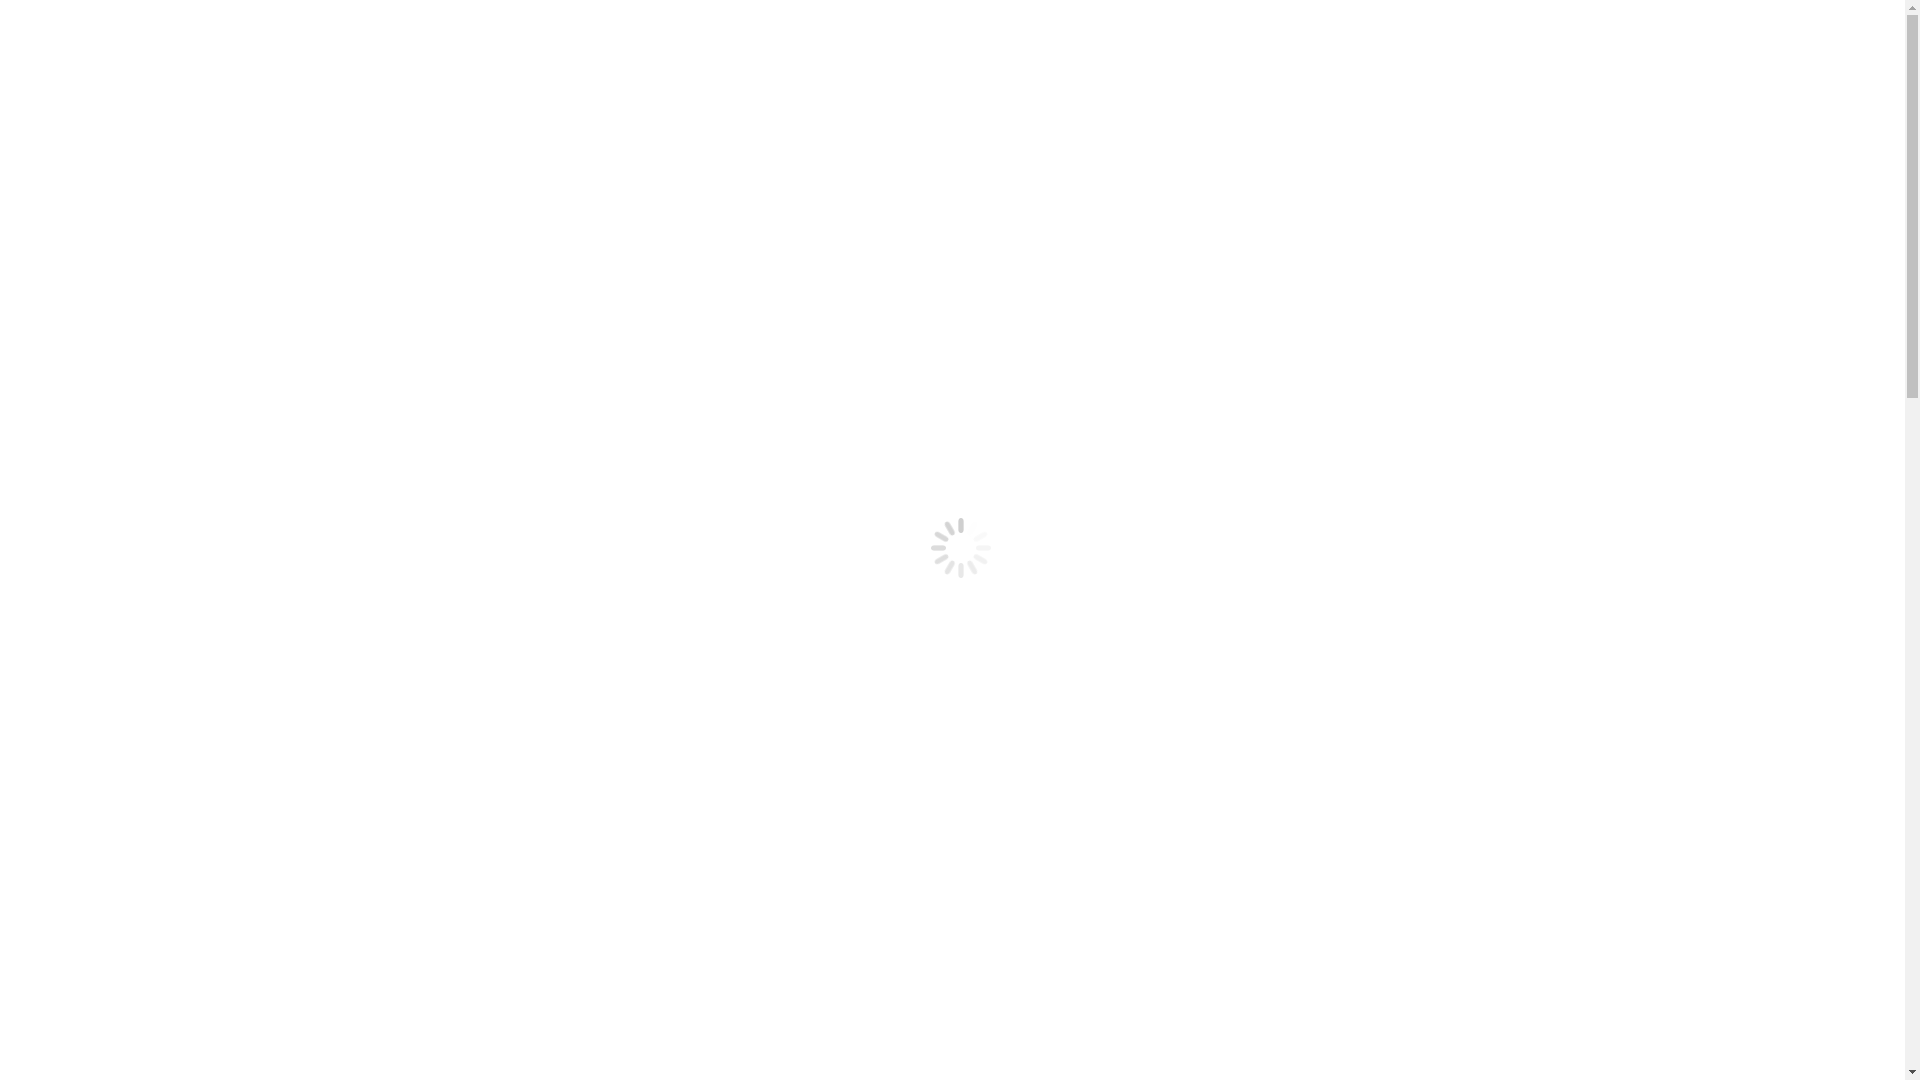 The height and width of the screenshot is (1080, 1920). I want to click on Telegram page opens in new window, so click(48, 968).